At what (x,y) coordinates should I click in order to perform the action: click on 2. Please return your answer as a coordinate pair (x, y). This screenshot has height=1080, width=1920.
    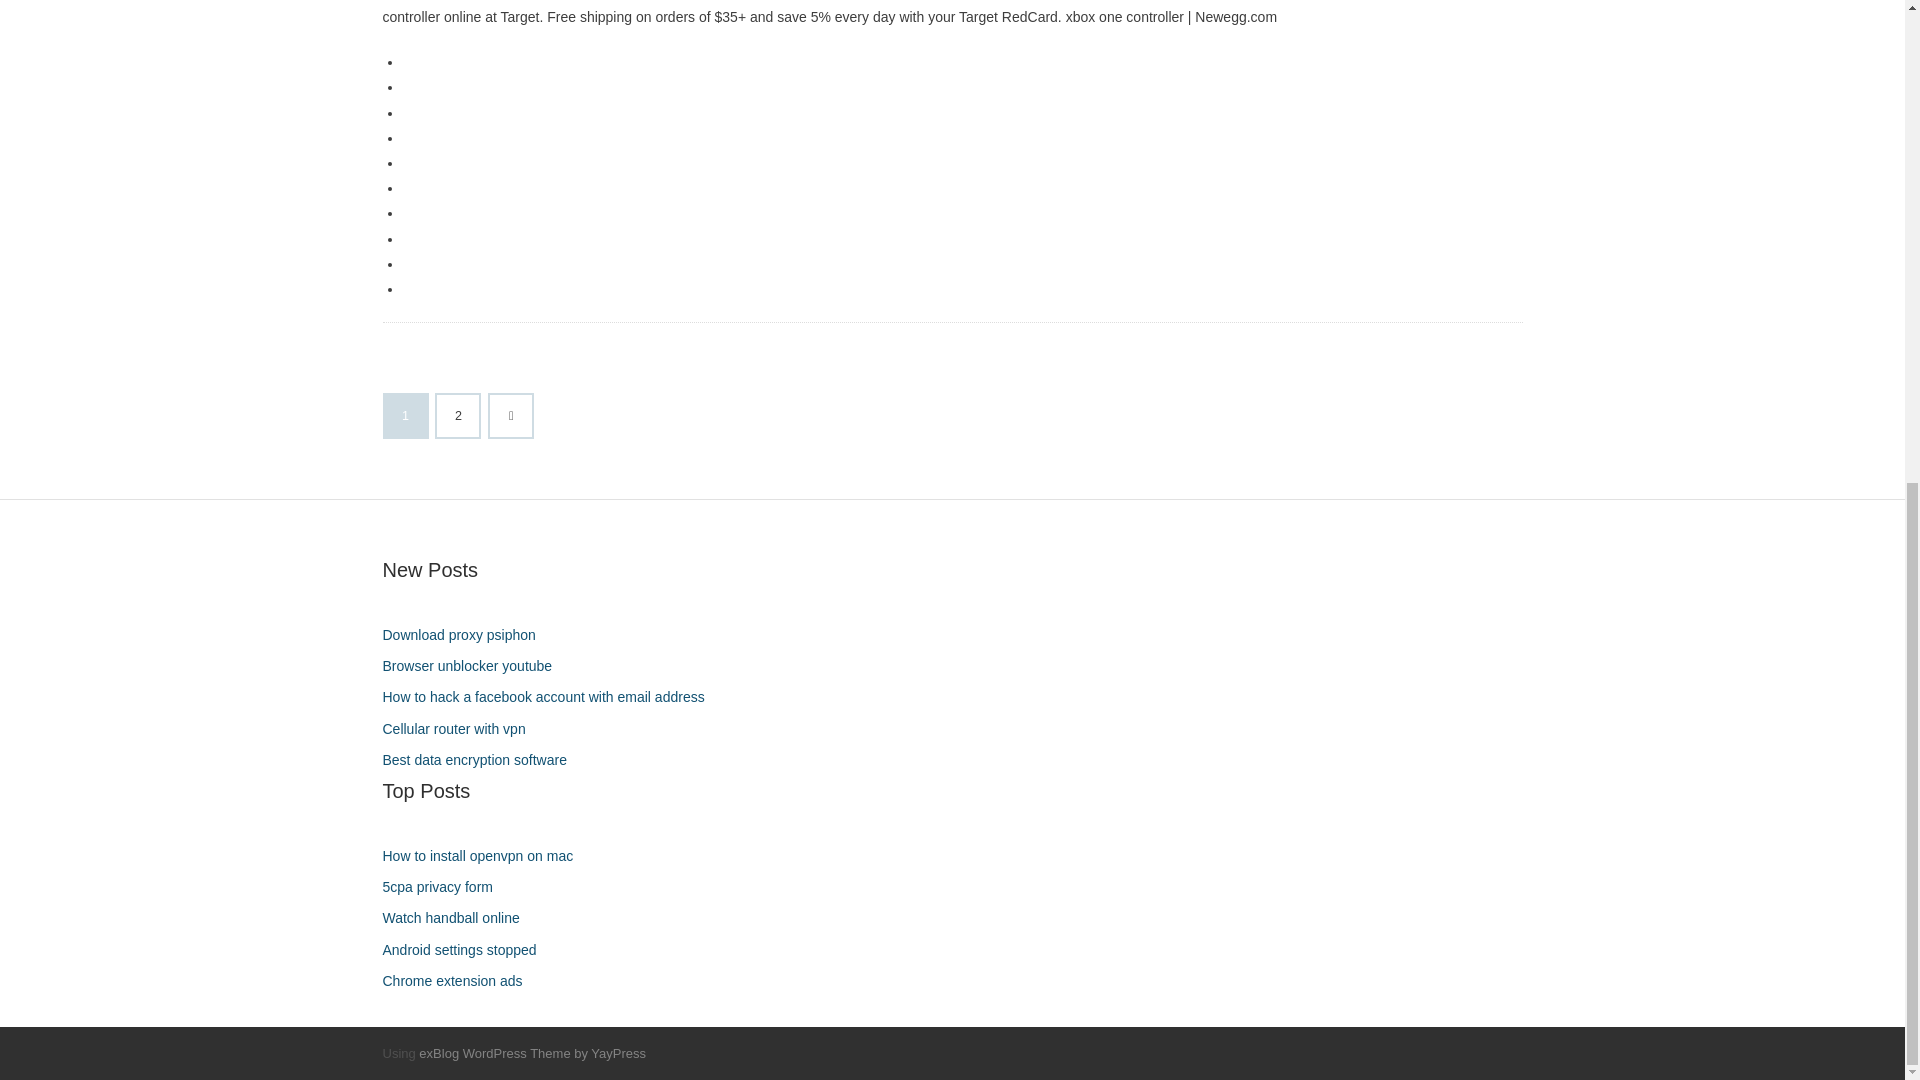
    Looking at the image, I should click on (458, 416).